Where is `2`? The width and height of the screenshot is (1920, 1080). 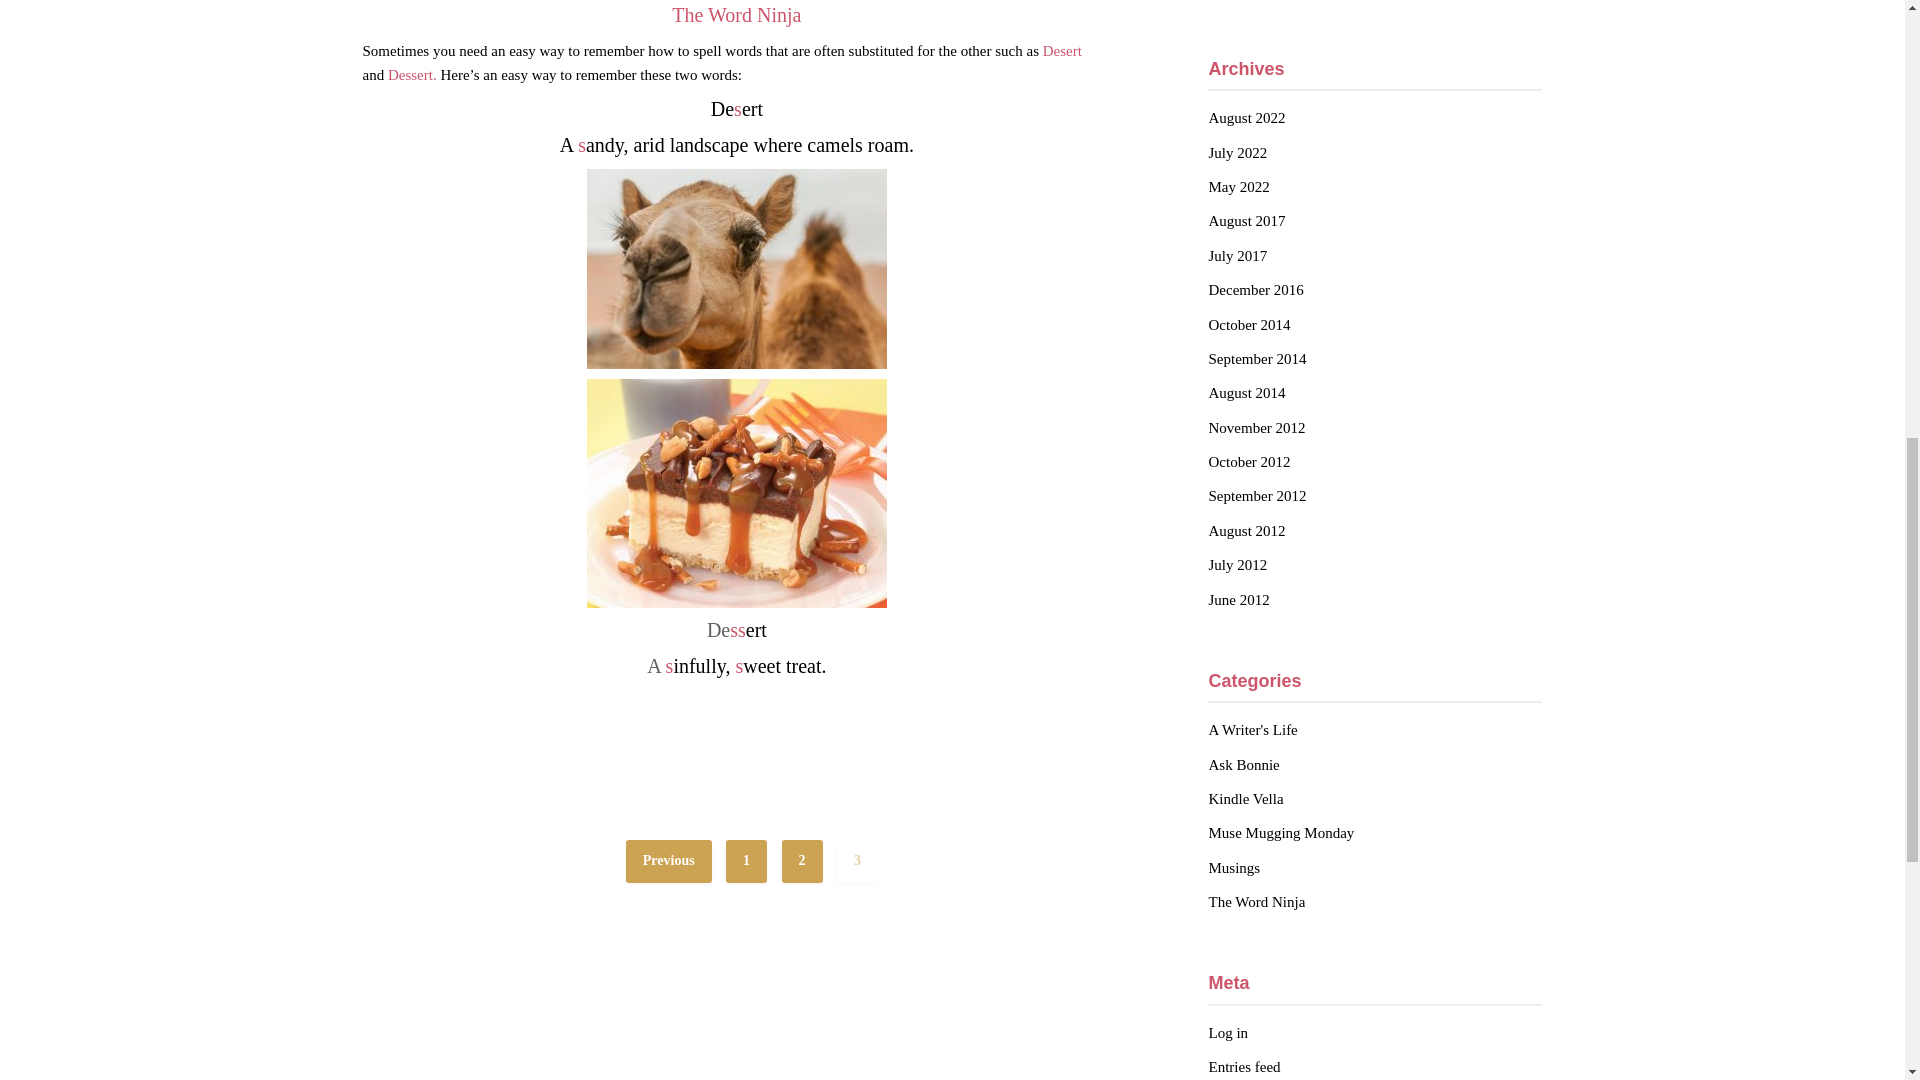 2 is located at coordinates (802, 862).